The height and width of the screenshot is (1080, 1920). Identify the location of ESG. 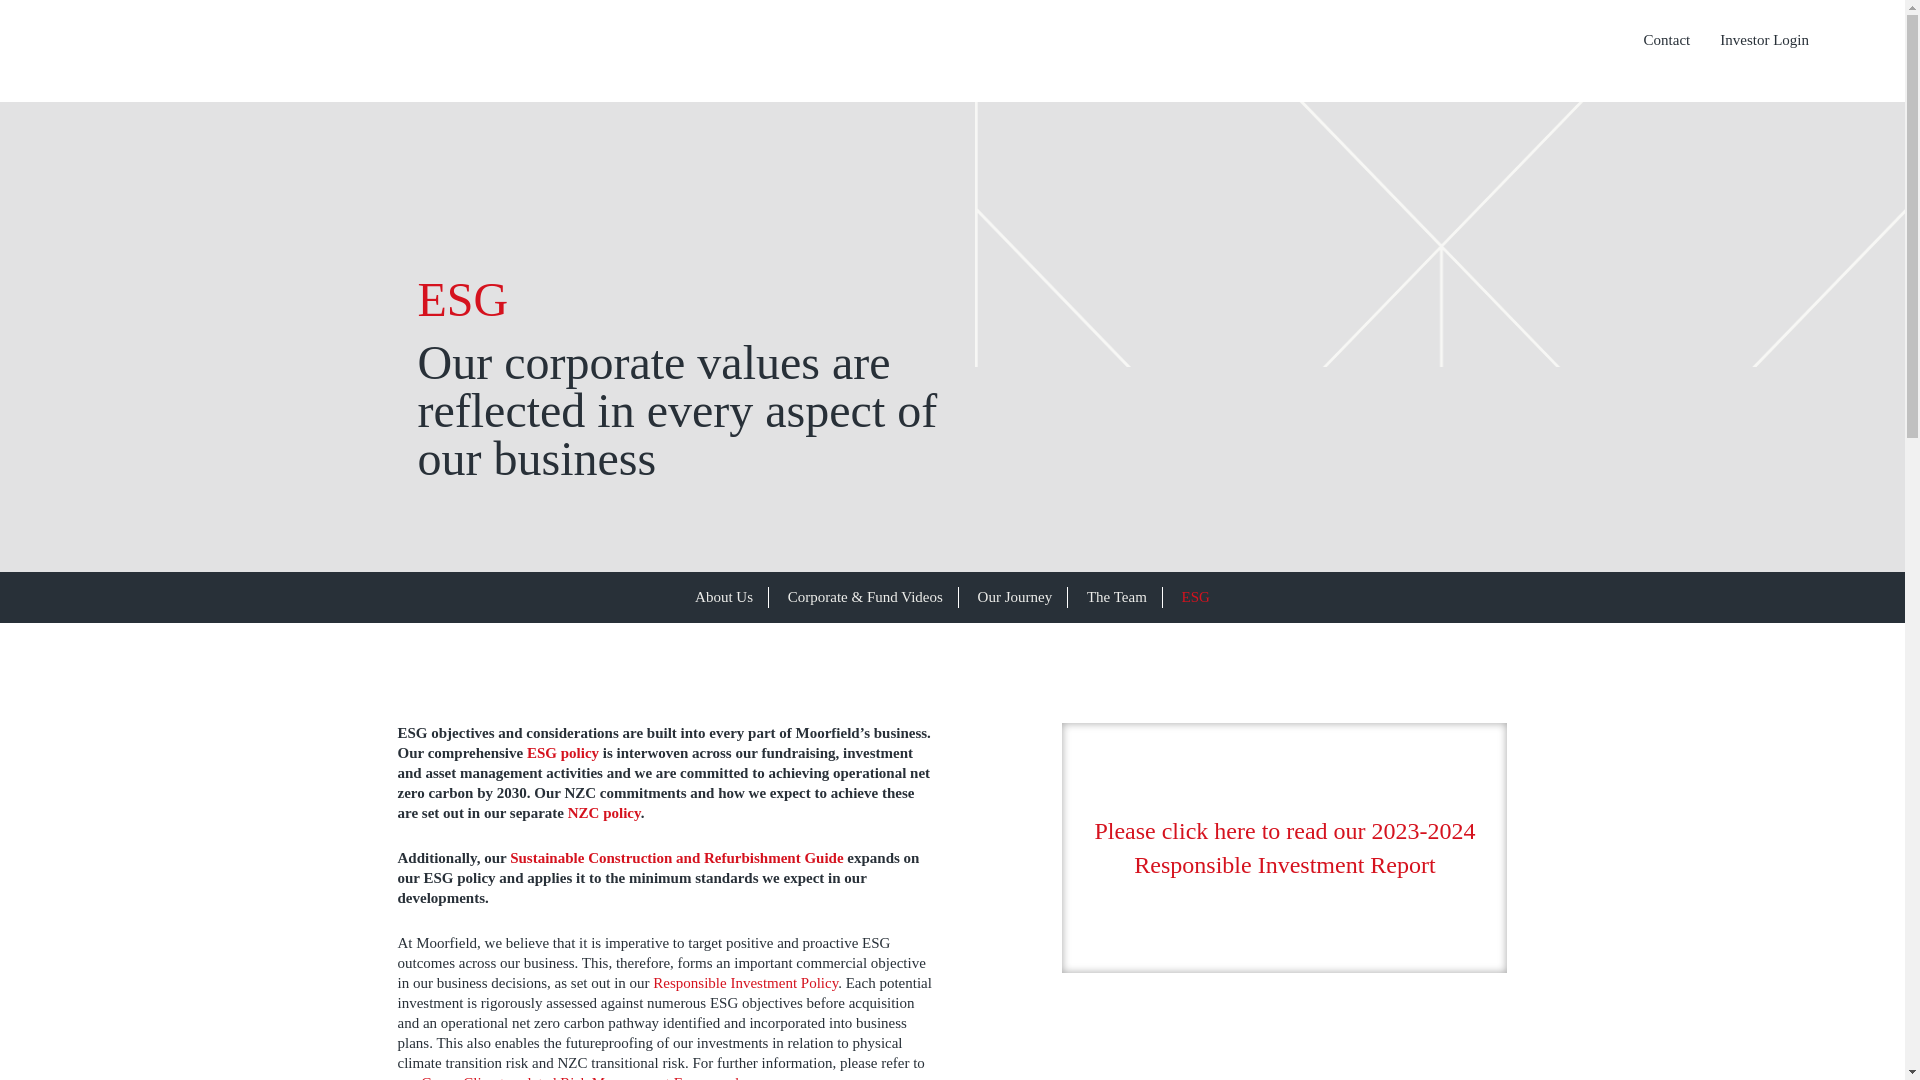
(1196, 596).